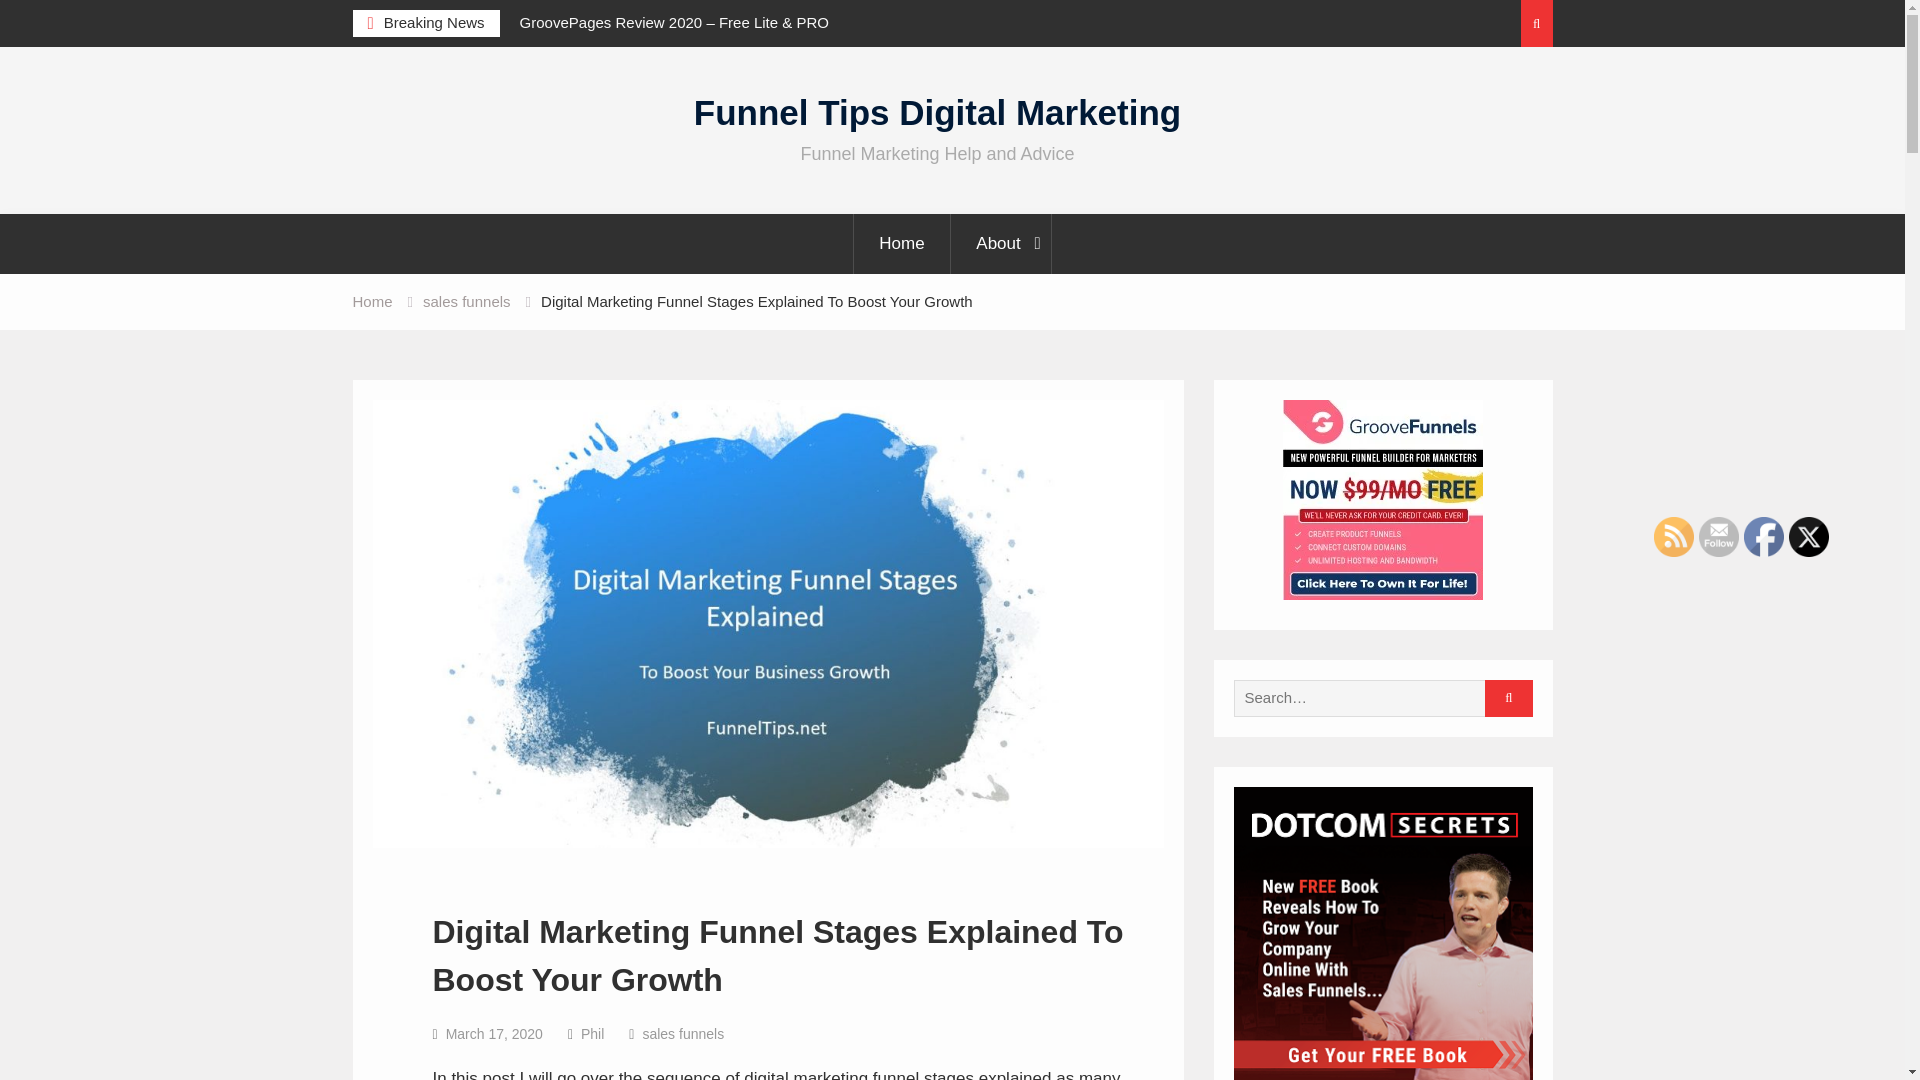 This screenshot has height=1080, width=1920. What do you see at coordinates (1809, 537) in the screenshot?
I see `Twitter` at bounding box center [1809, 537].